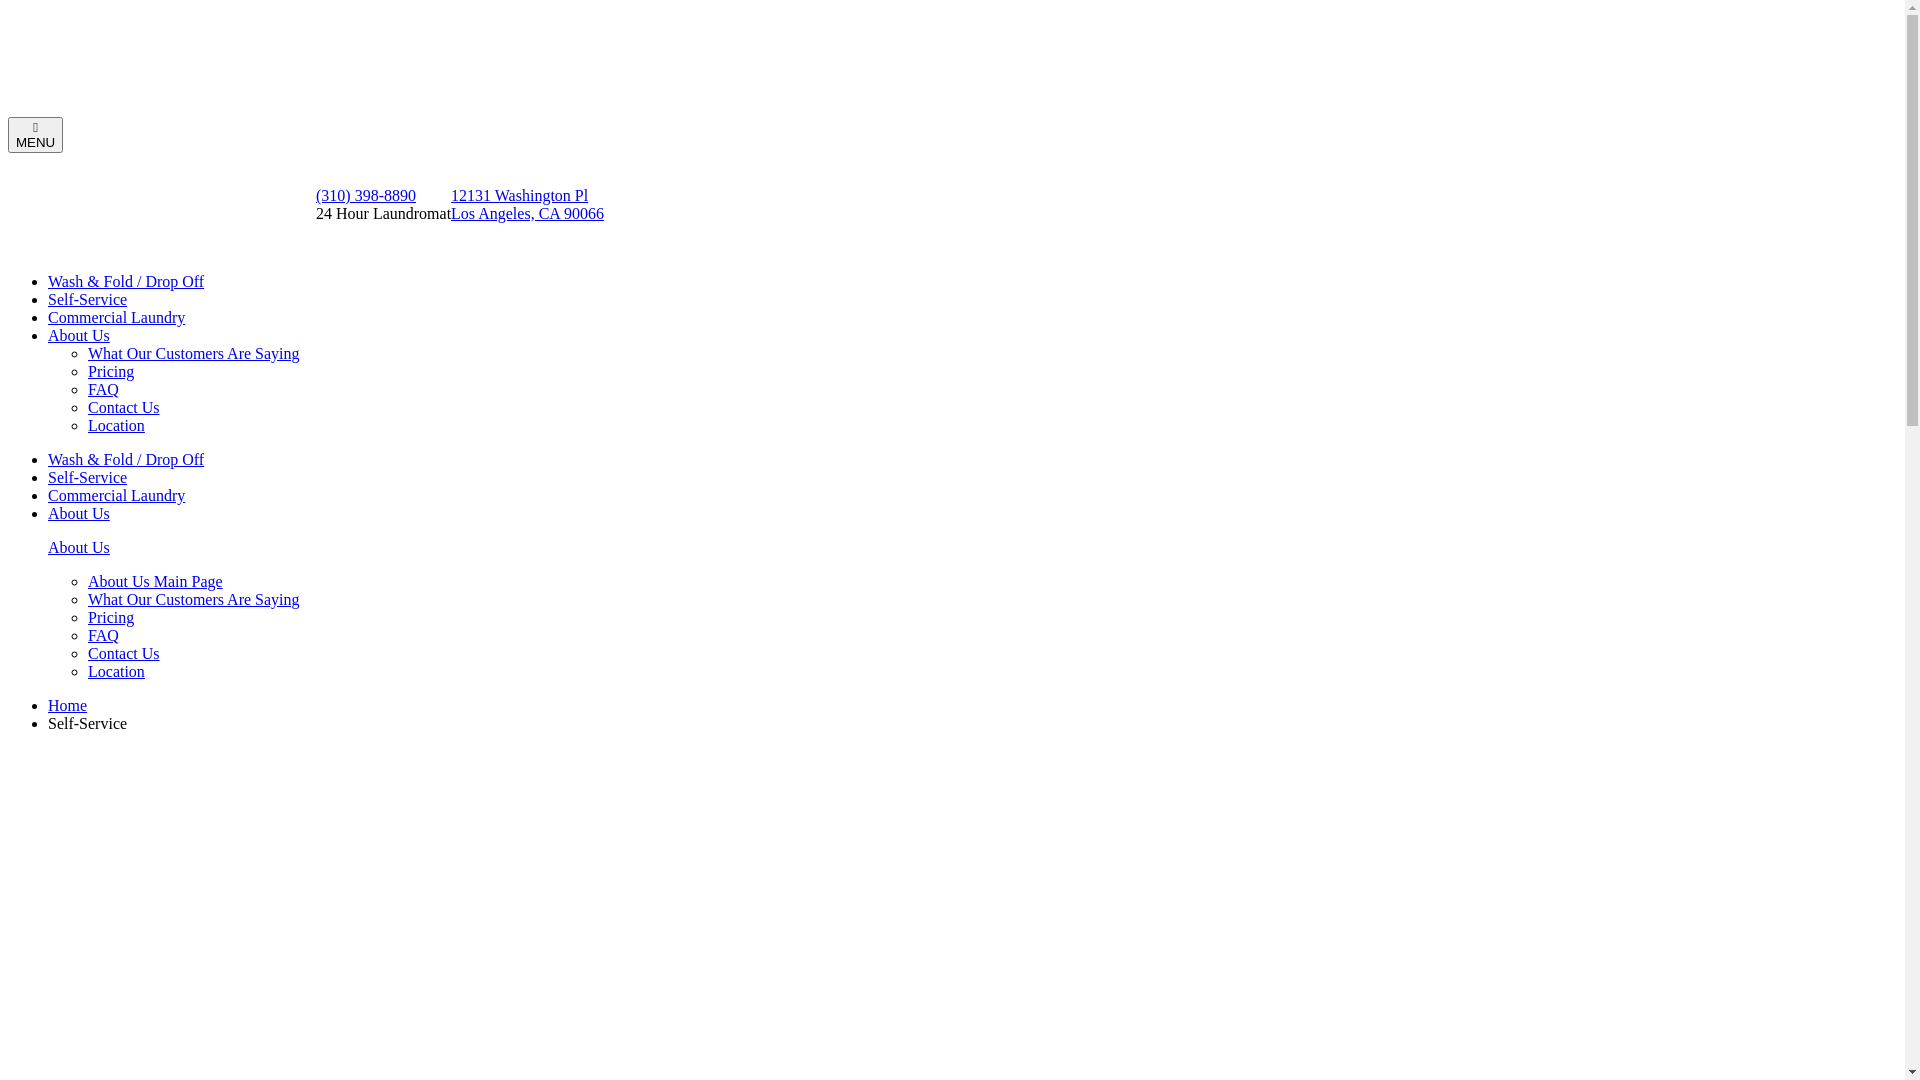  I want to click on About Us, so click(79, 336).